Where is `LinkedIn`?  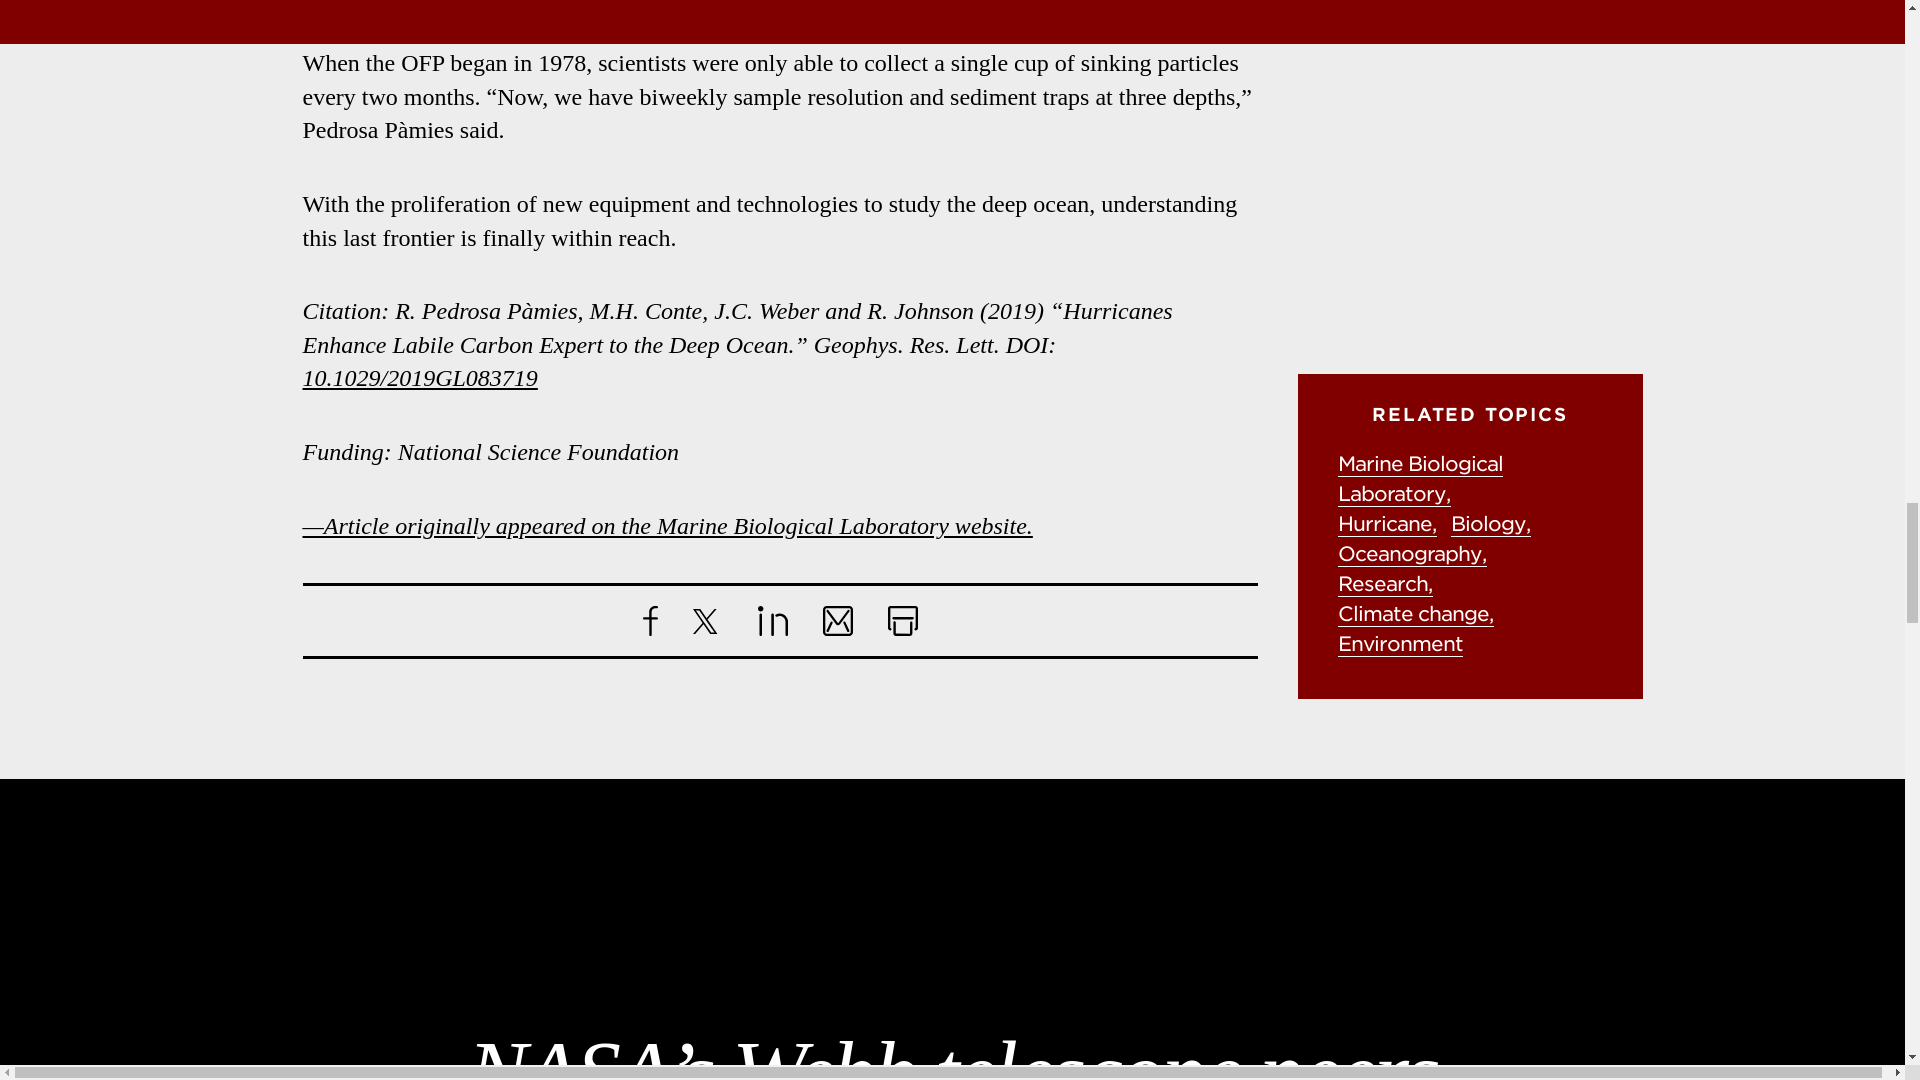 LinkedIn is located at coordinates (772, 620).